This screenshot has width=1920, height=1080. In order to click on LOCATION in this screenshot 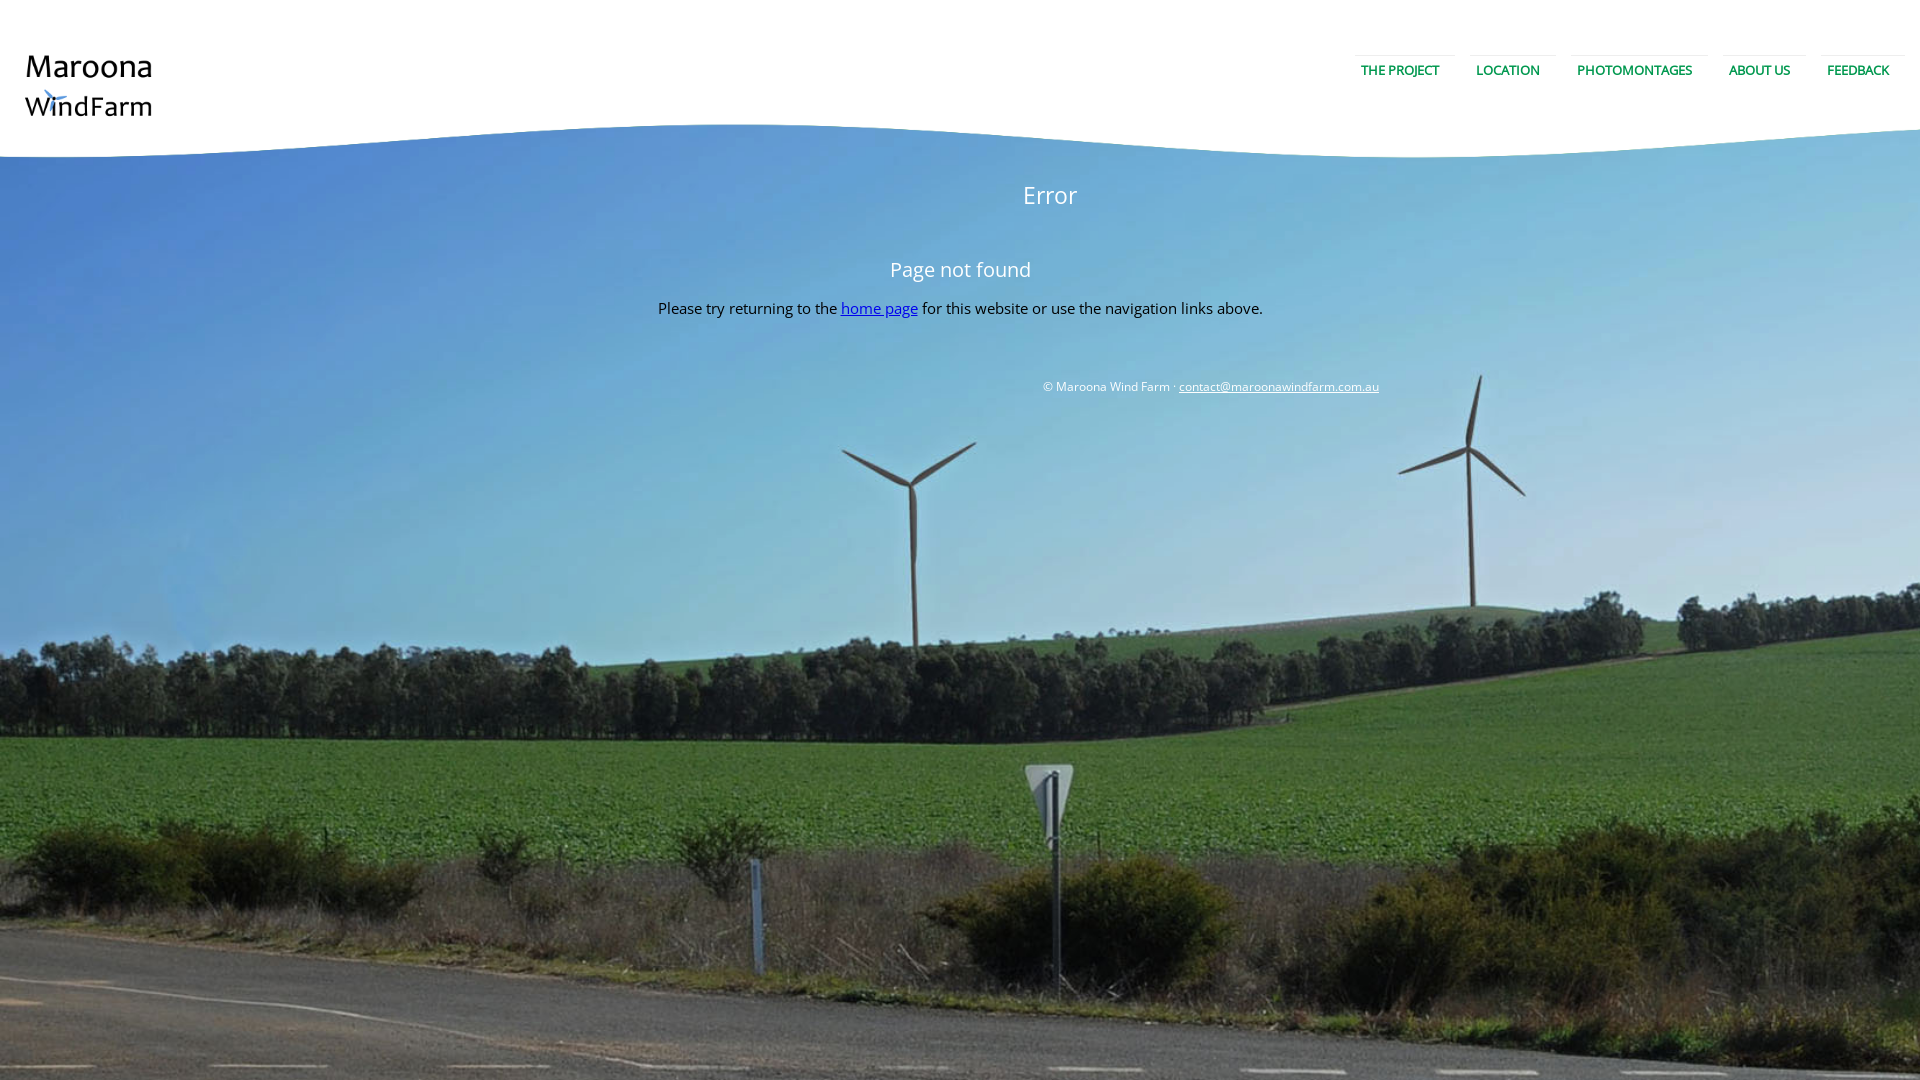, I will do `click(1508, 70)`.